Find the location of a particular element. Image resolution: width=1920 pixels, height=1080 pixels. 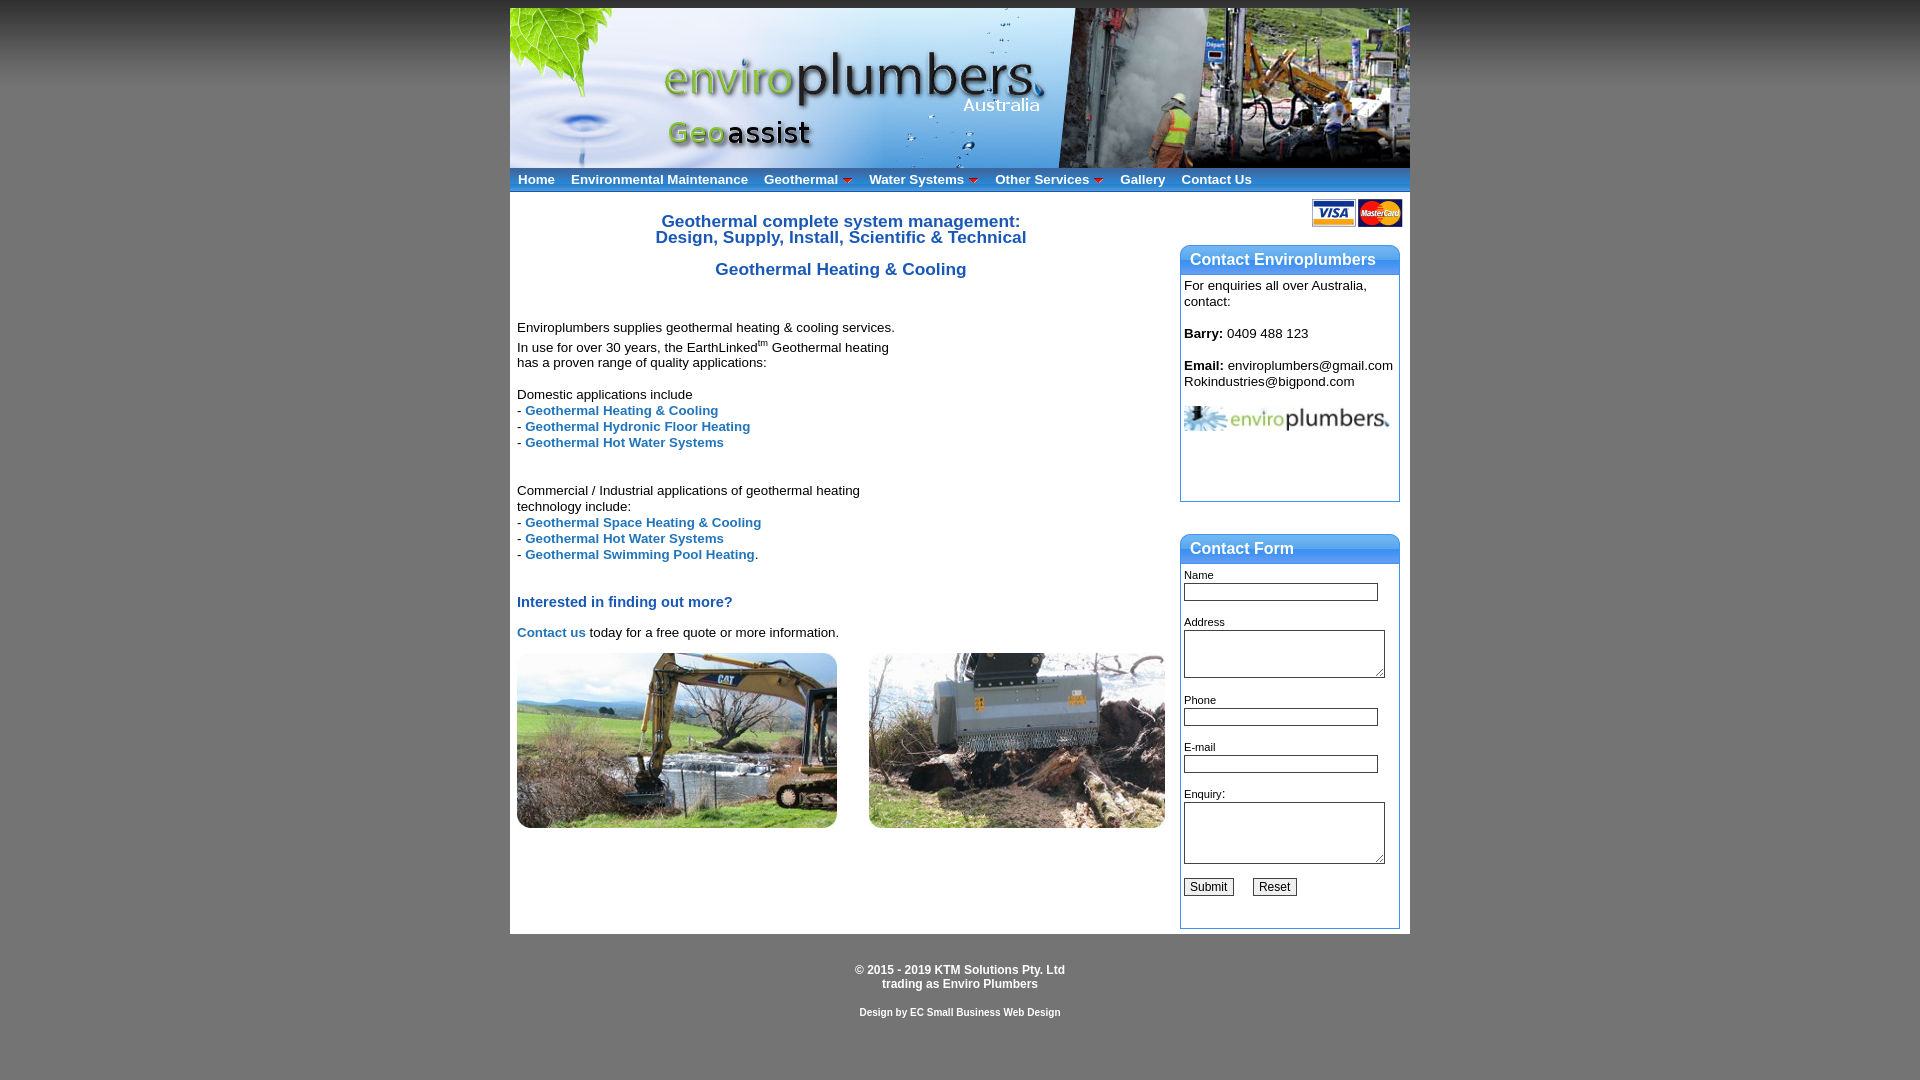

Stormwater & Drainage is located at coordinates (1017, 740).